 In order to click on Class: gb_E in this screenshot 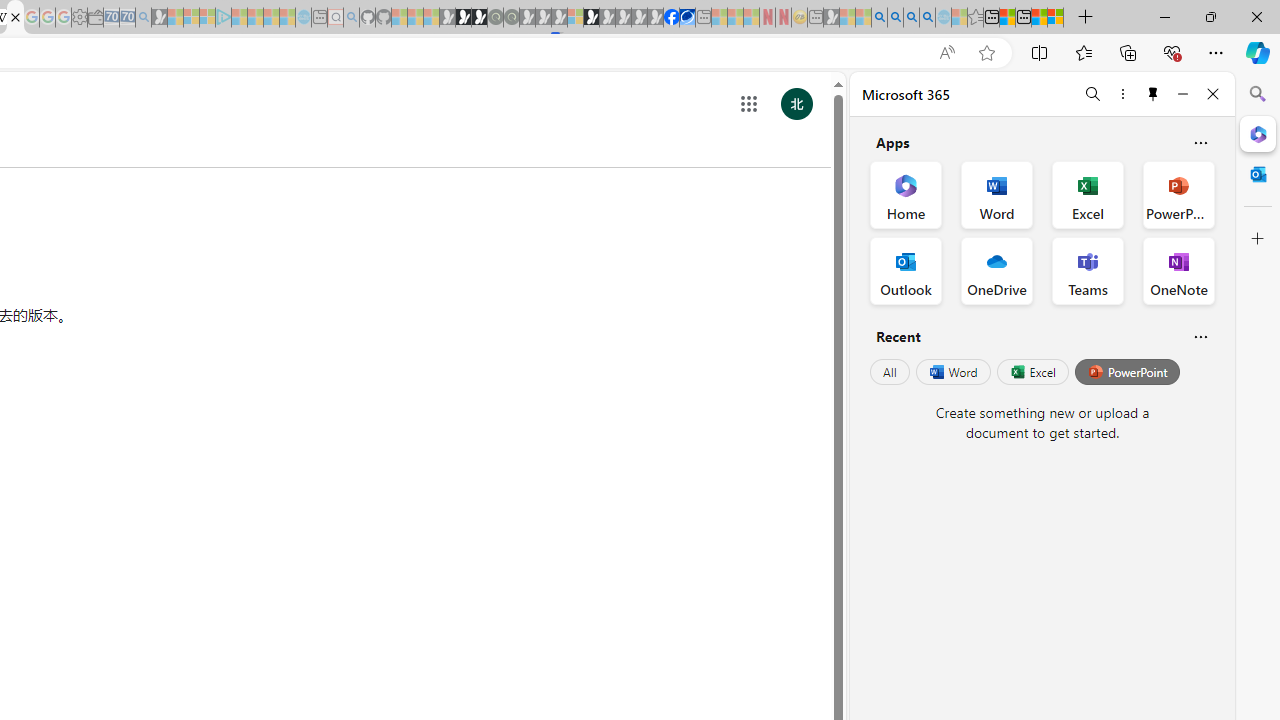, I will do `click(749, 104)`.